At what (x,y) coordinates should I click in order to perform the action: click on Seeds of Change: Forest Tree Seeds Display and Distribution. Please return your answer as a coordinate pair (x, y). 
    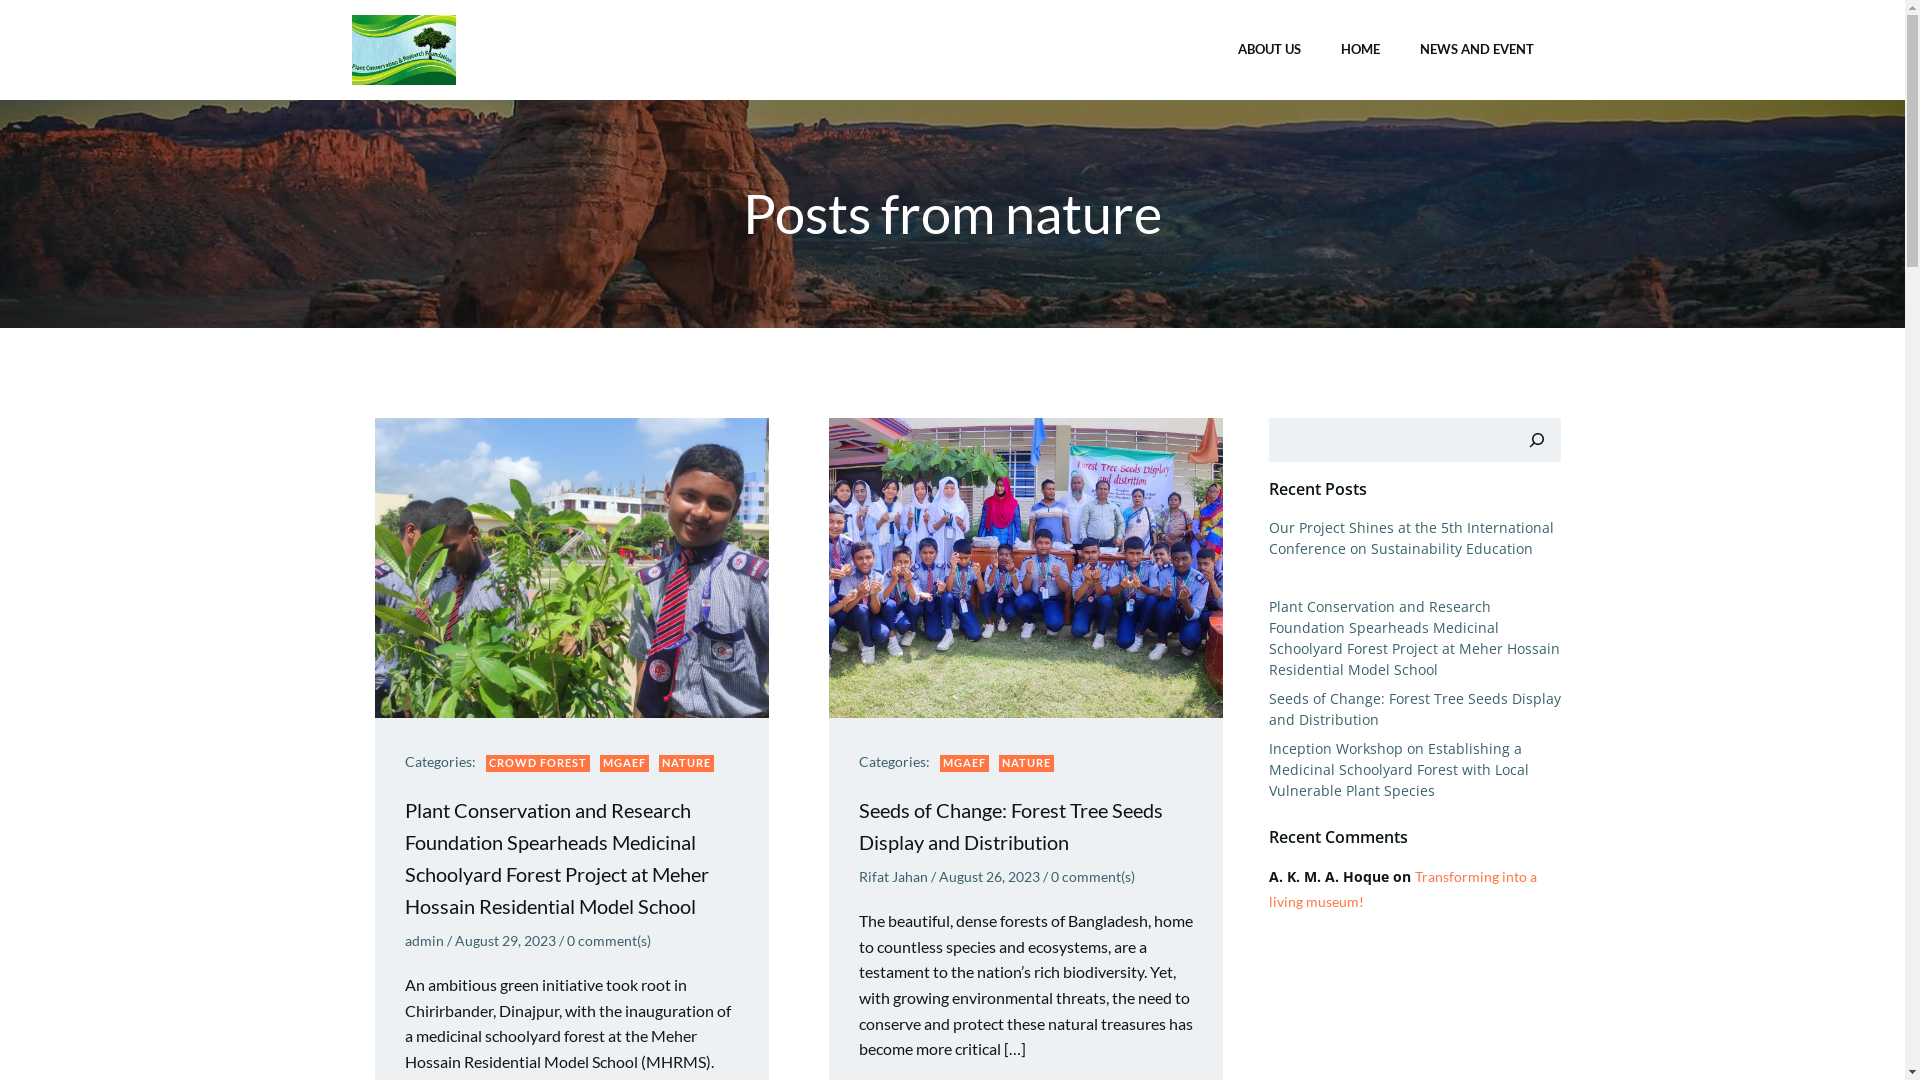
    Looking at the image, I should click on (1414, 709).